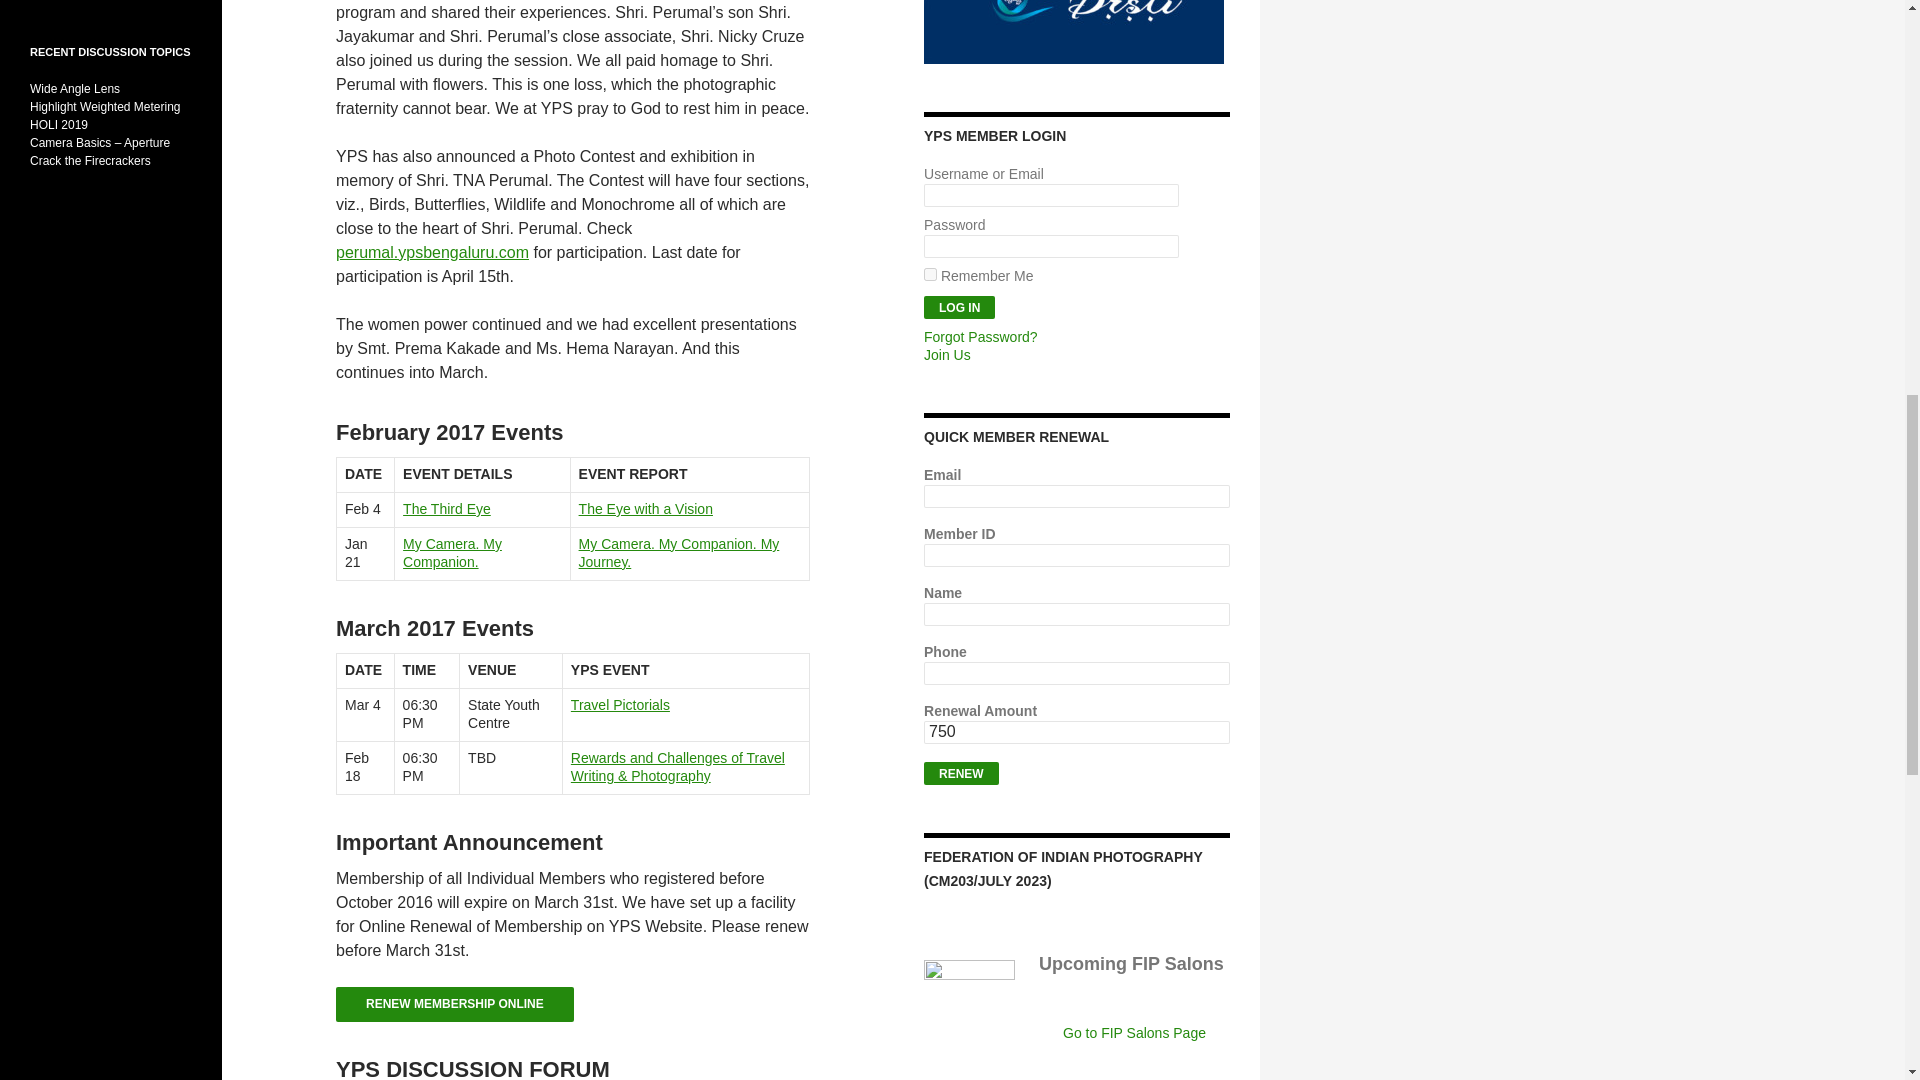 This screenshot has height=1080, width=1920. Describe the element at coordinates (646, 509) in the screenshot. I see `The Eye with a Vision` at that location.